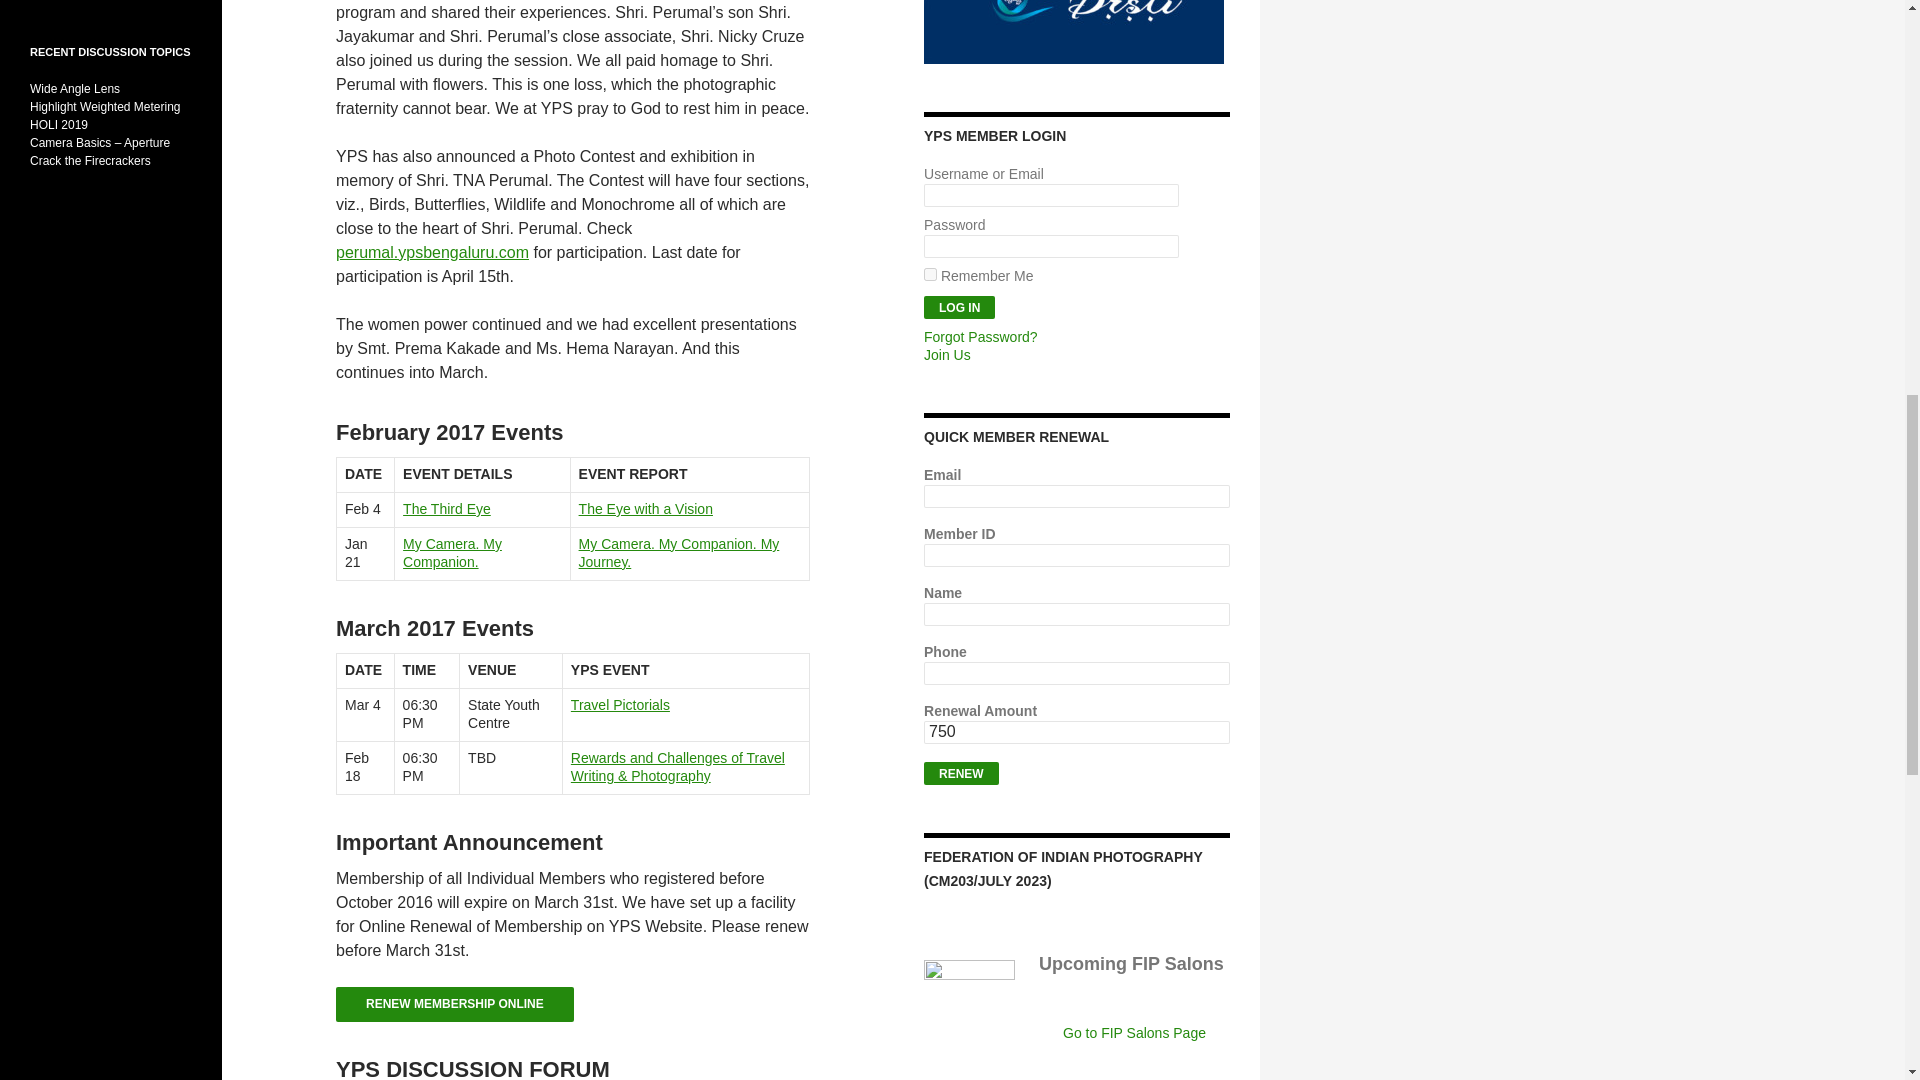 This screenshot has height=1080, width=1920. Describe the element at coordinates (646, 509) in the screenshot. I see `The Eye with a Vision` at that location.